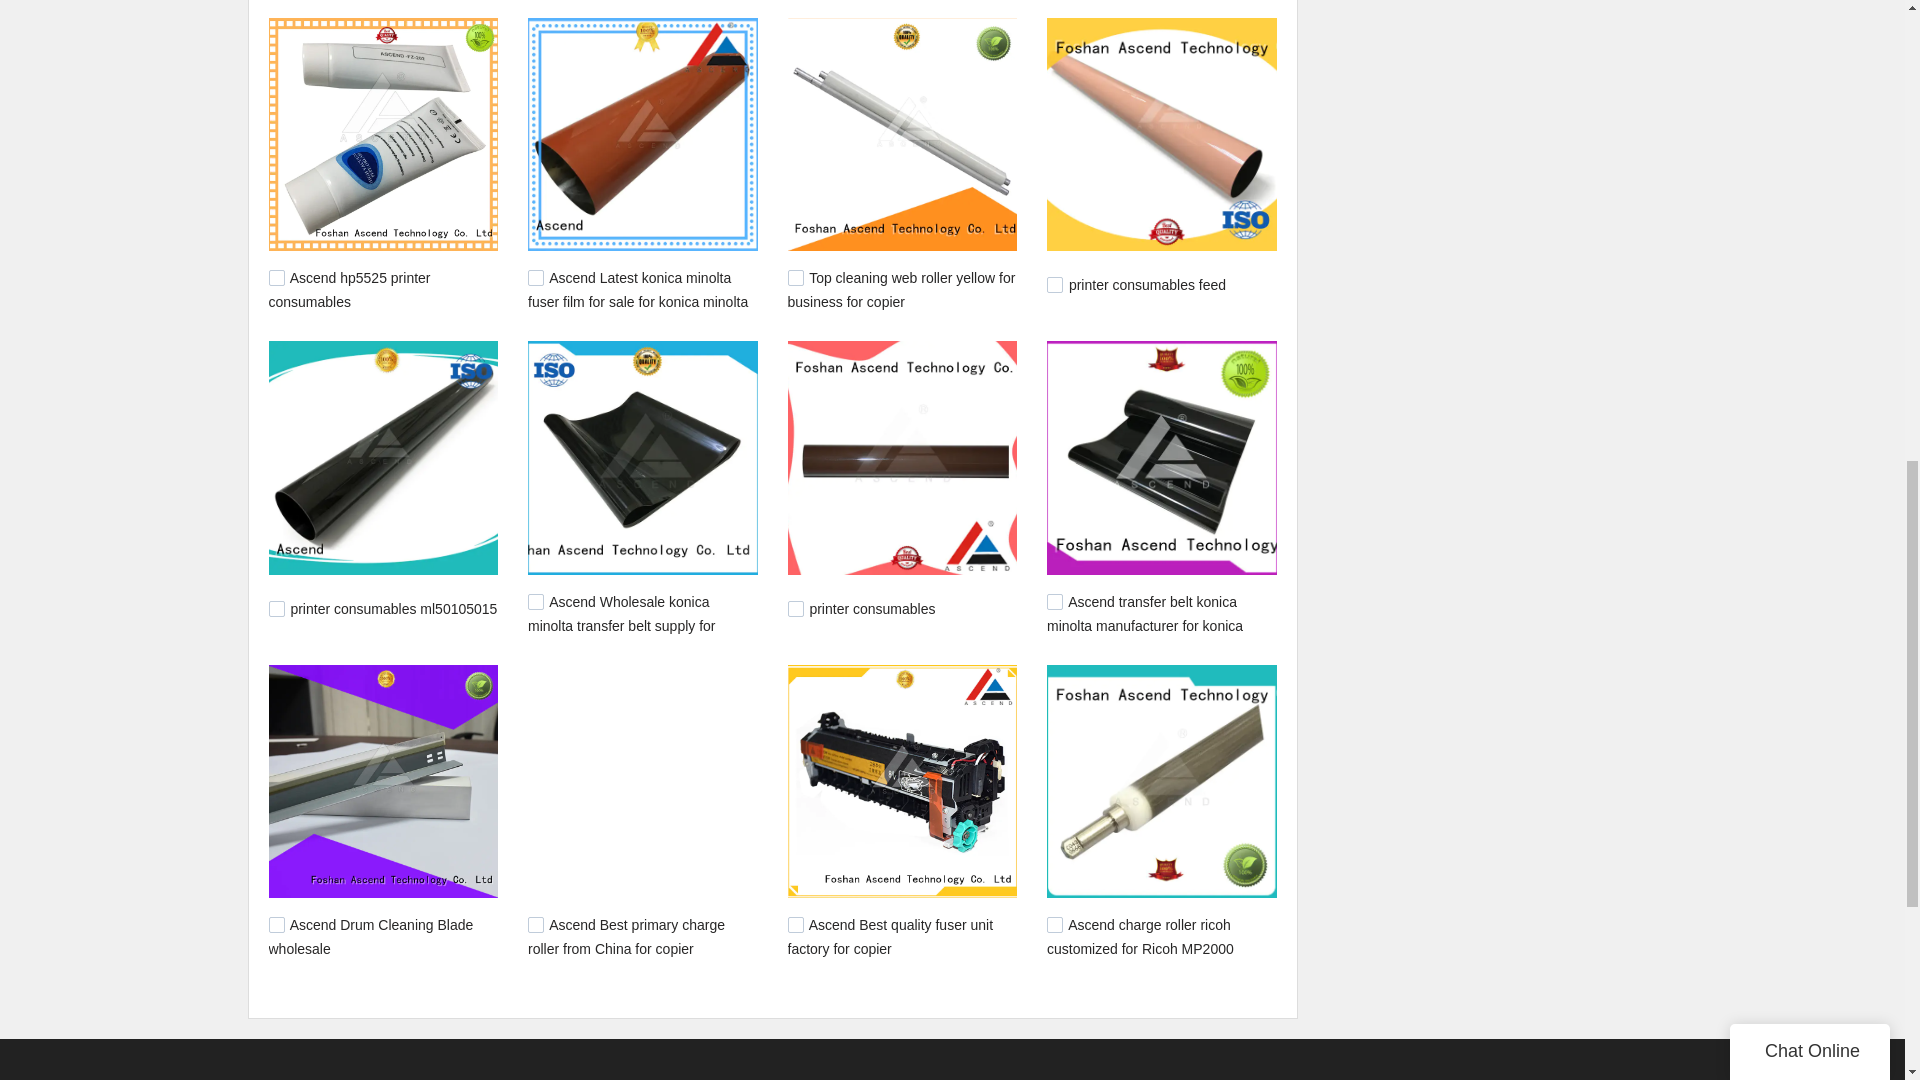  What do you see at coordinates (890, 936) in the screenshot?
I see `Ascend Best quality fuser unit factory for copier` at bounding box center [890, 936].